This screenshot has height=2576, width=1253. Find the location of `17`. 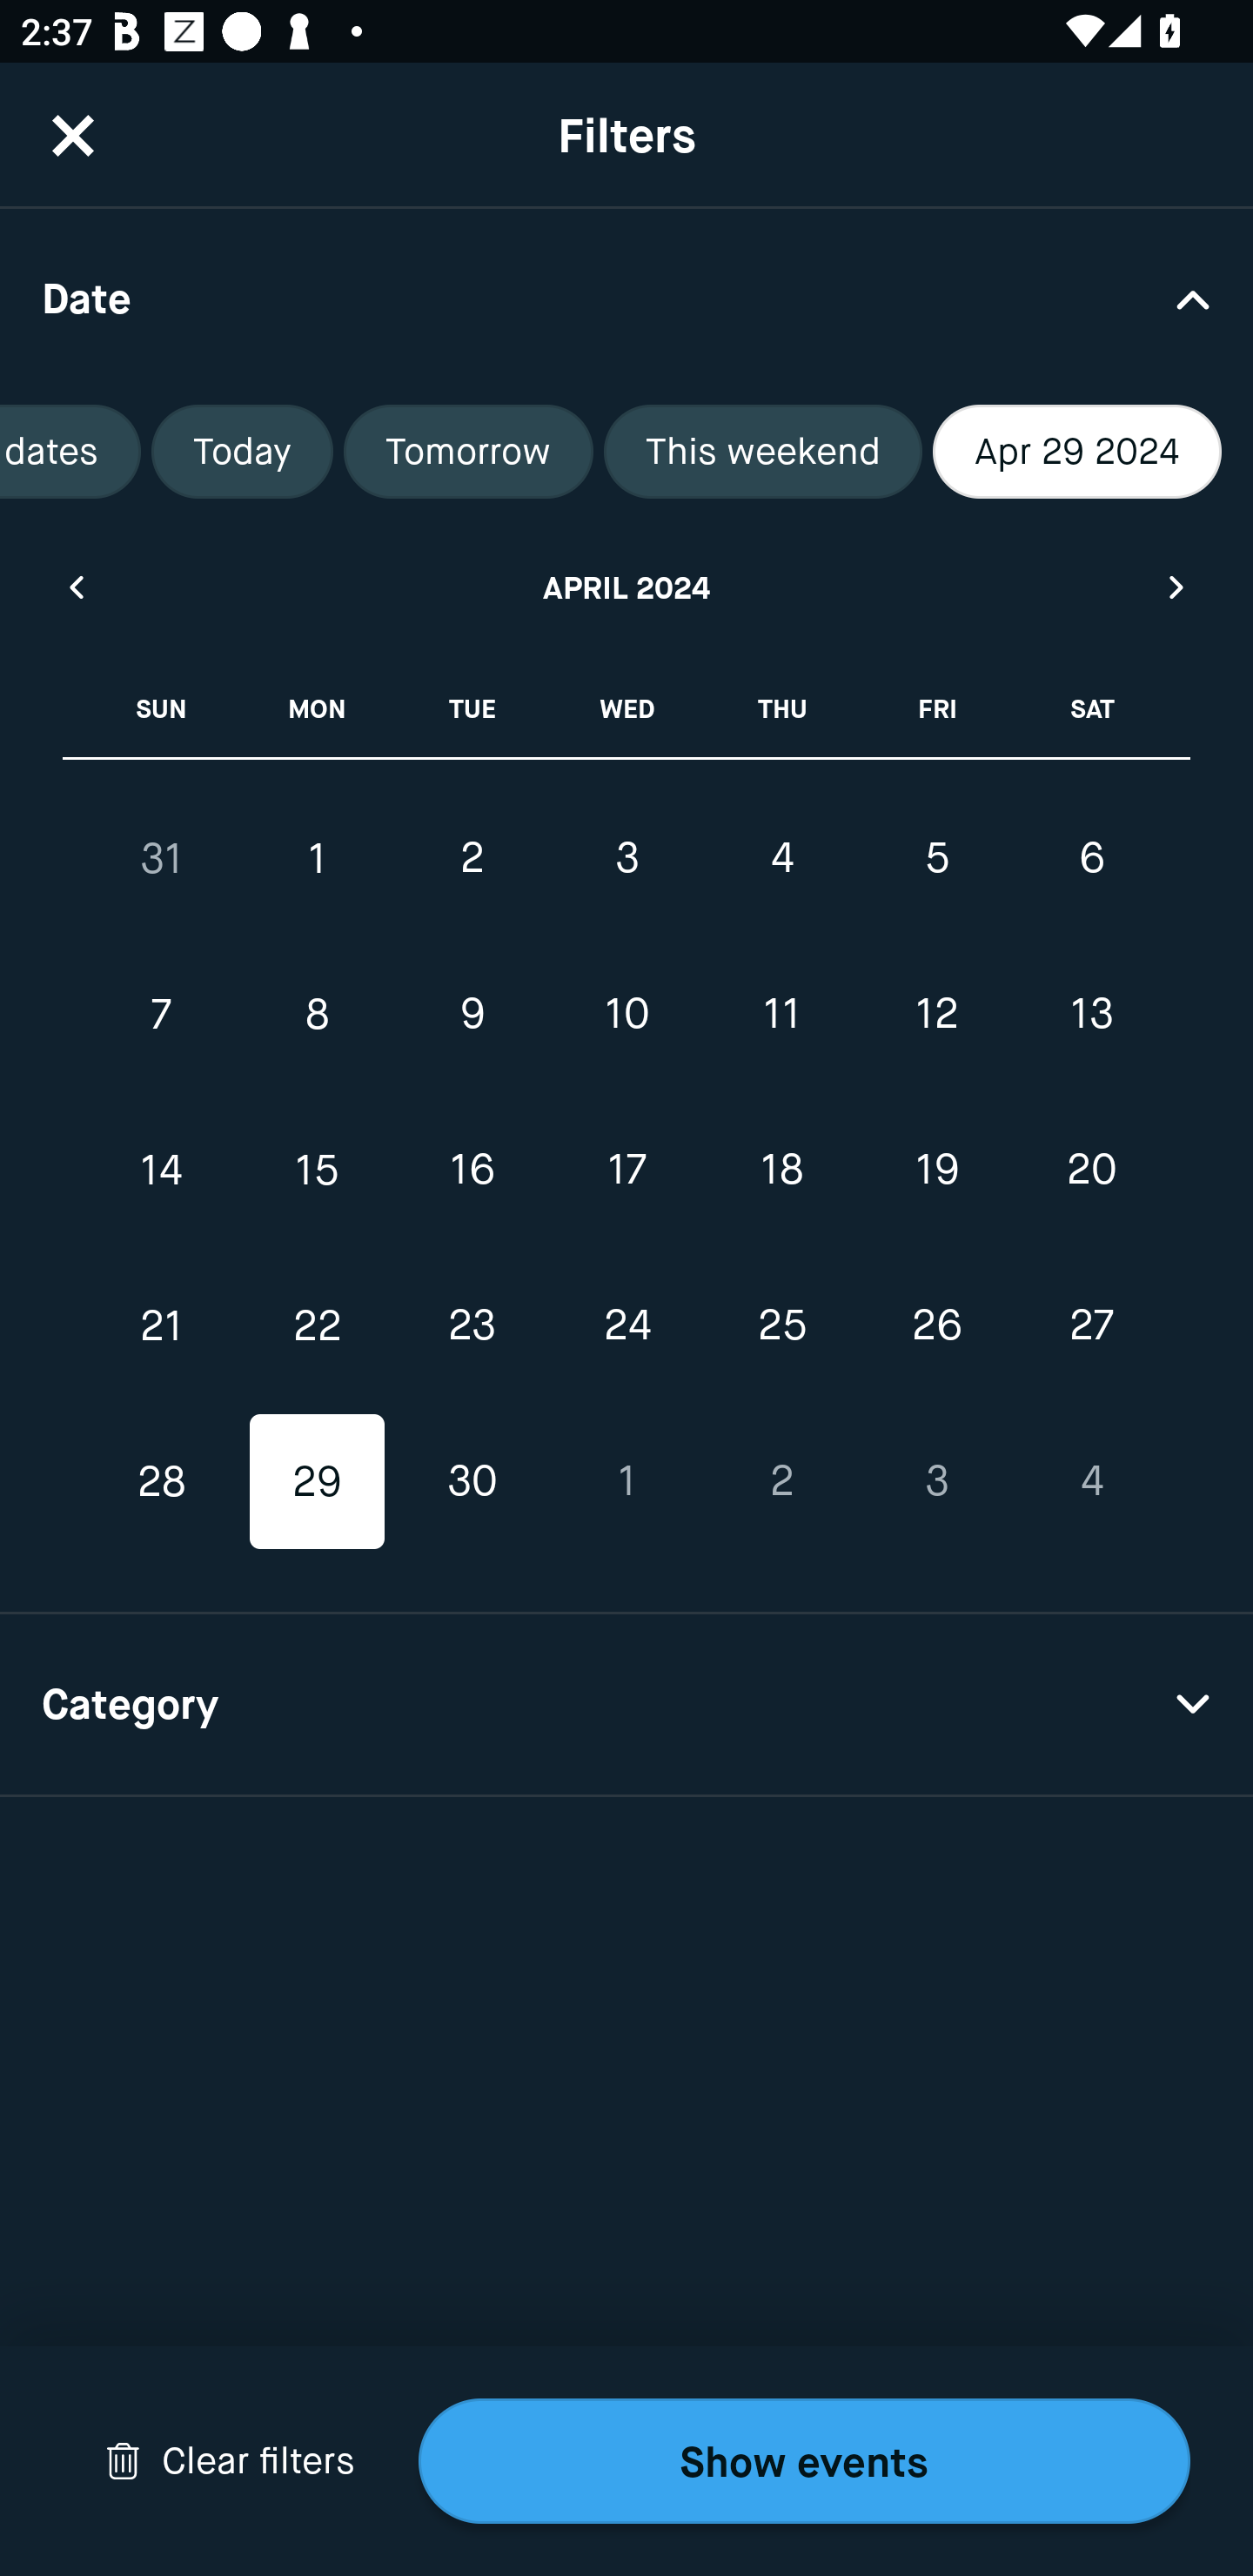

17 is located at coordinates (626, 1170).